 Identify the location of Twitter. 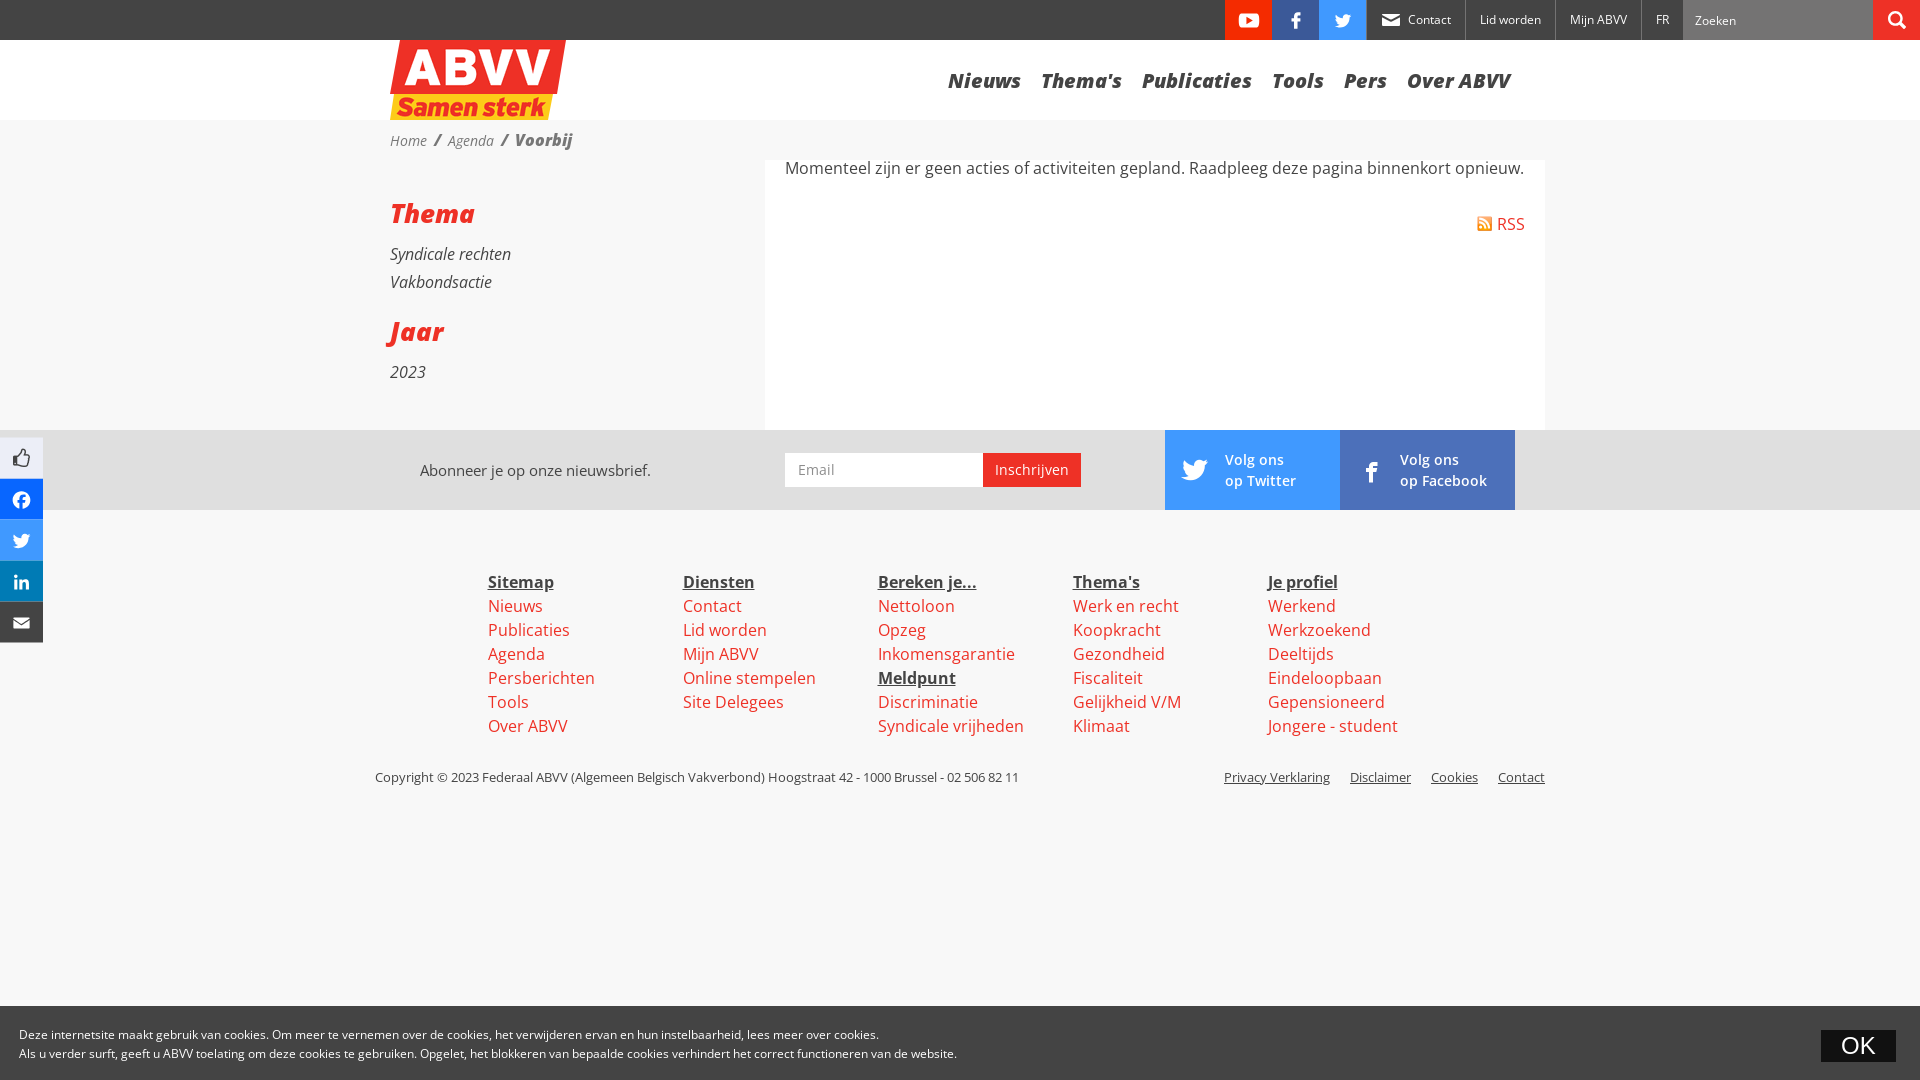
(1342, 20).